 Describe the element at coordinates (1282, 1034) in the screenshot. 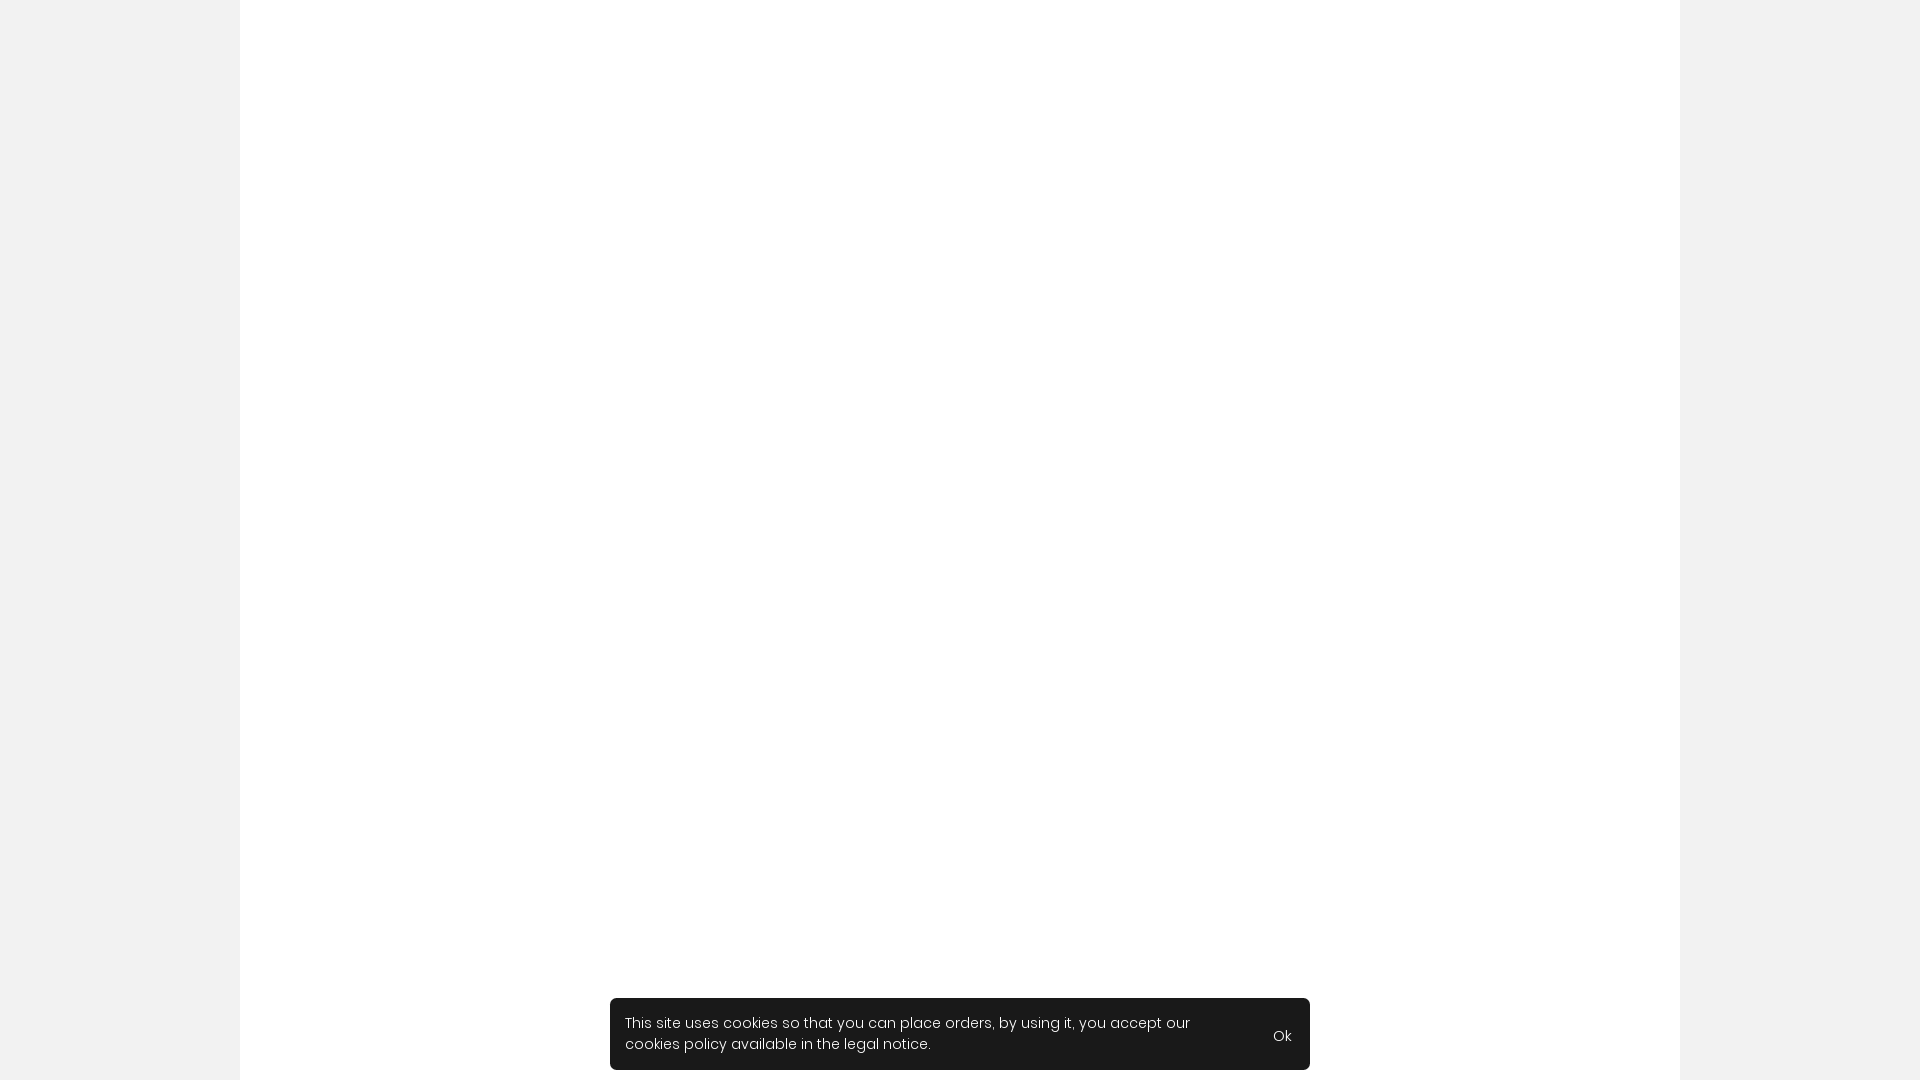

I see `Ok` at that location.